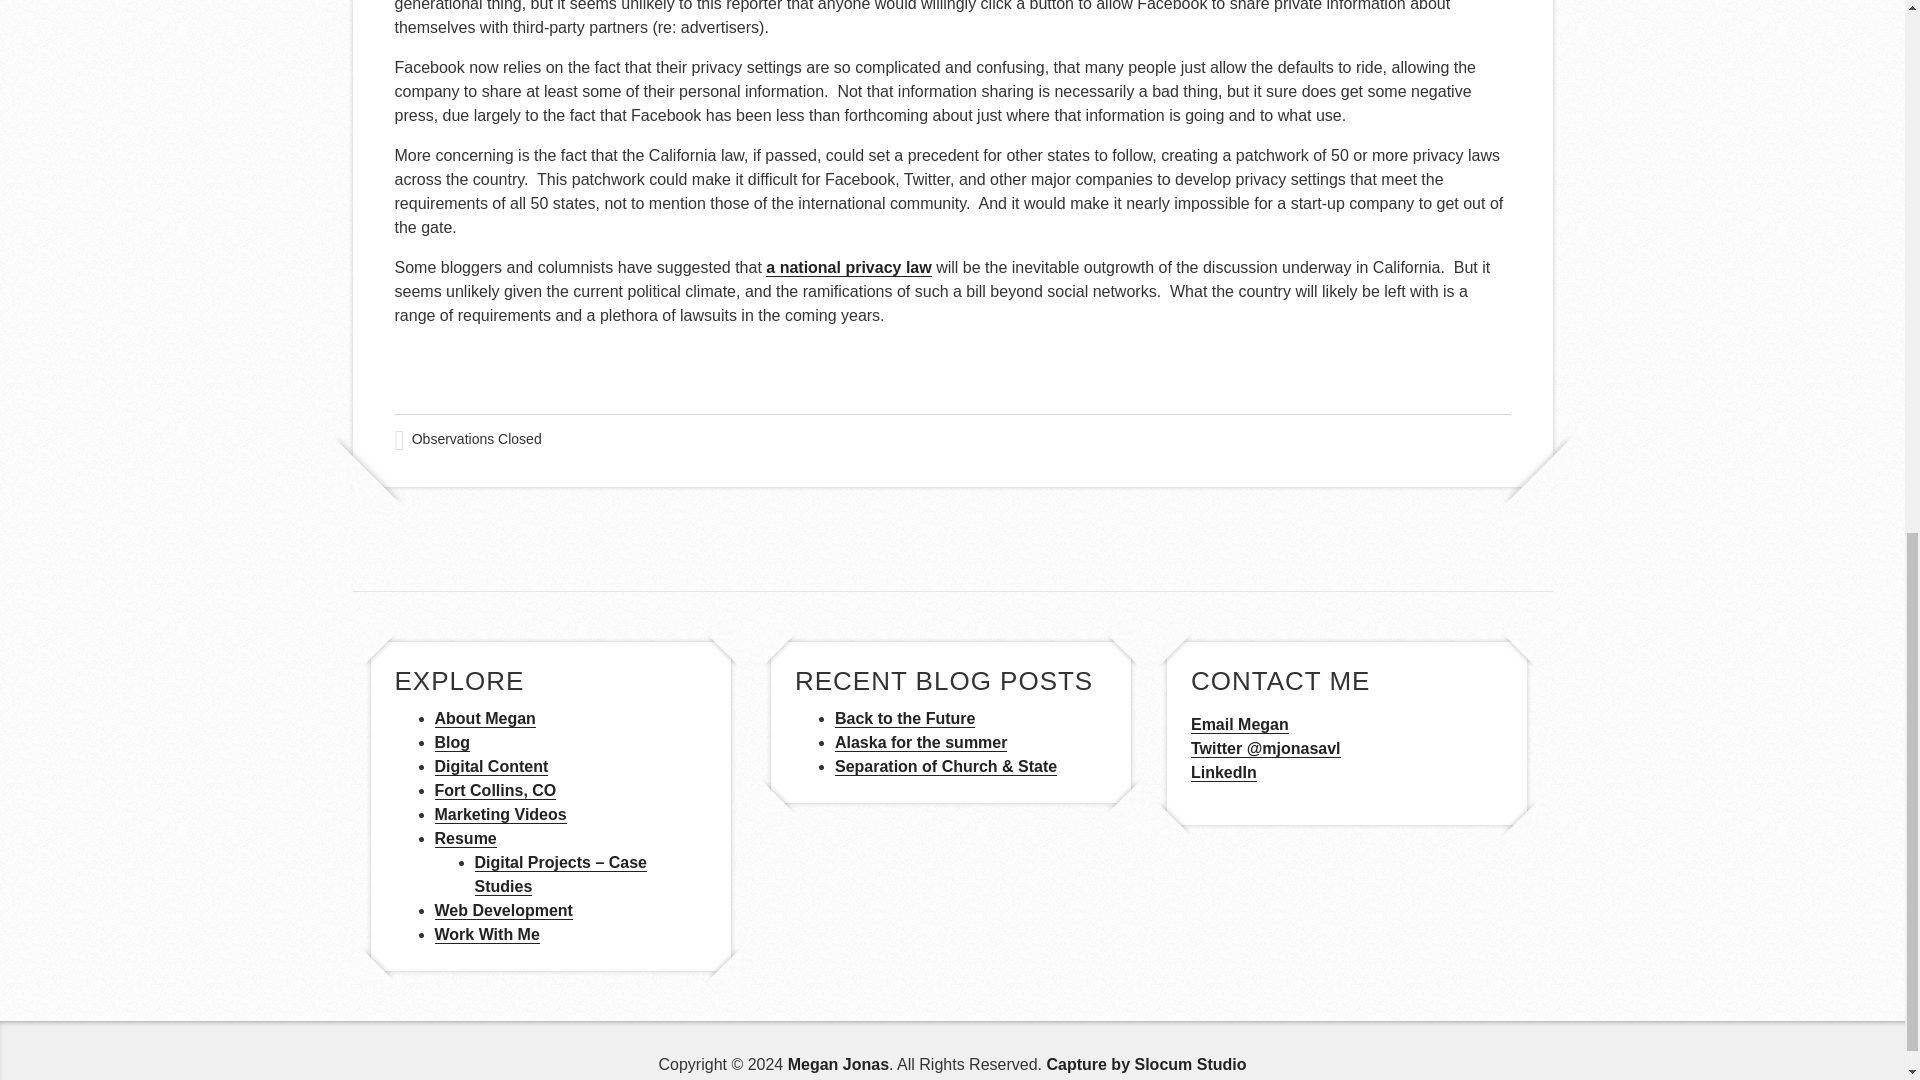  What do you see at coordinates (490, 767) in the screenshot?
I see `Digital Content` at bounding box center [490, 767].